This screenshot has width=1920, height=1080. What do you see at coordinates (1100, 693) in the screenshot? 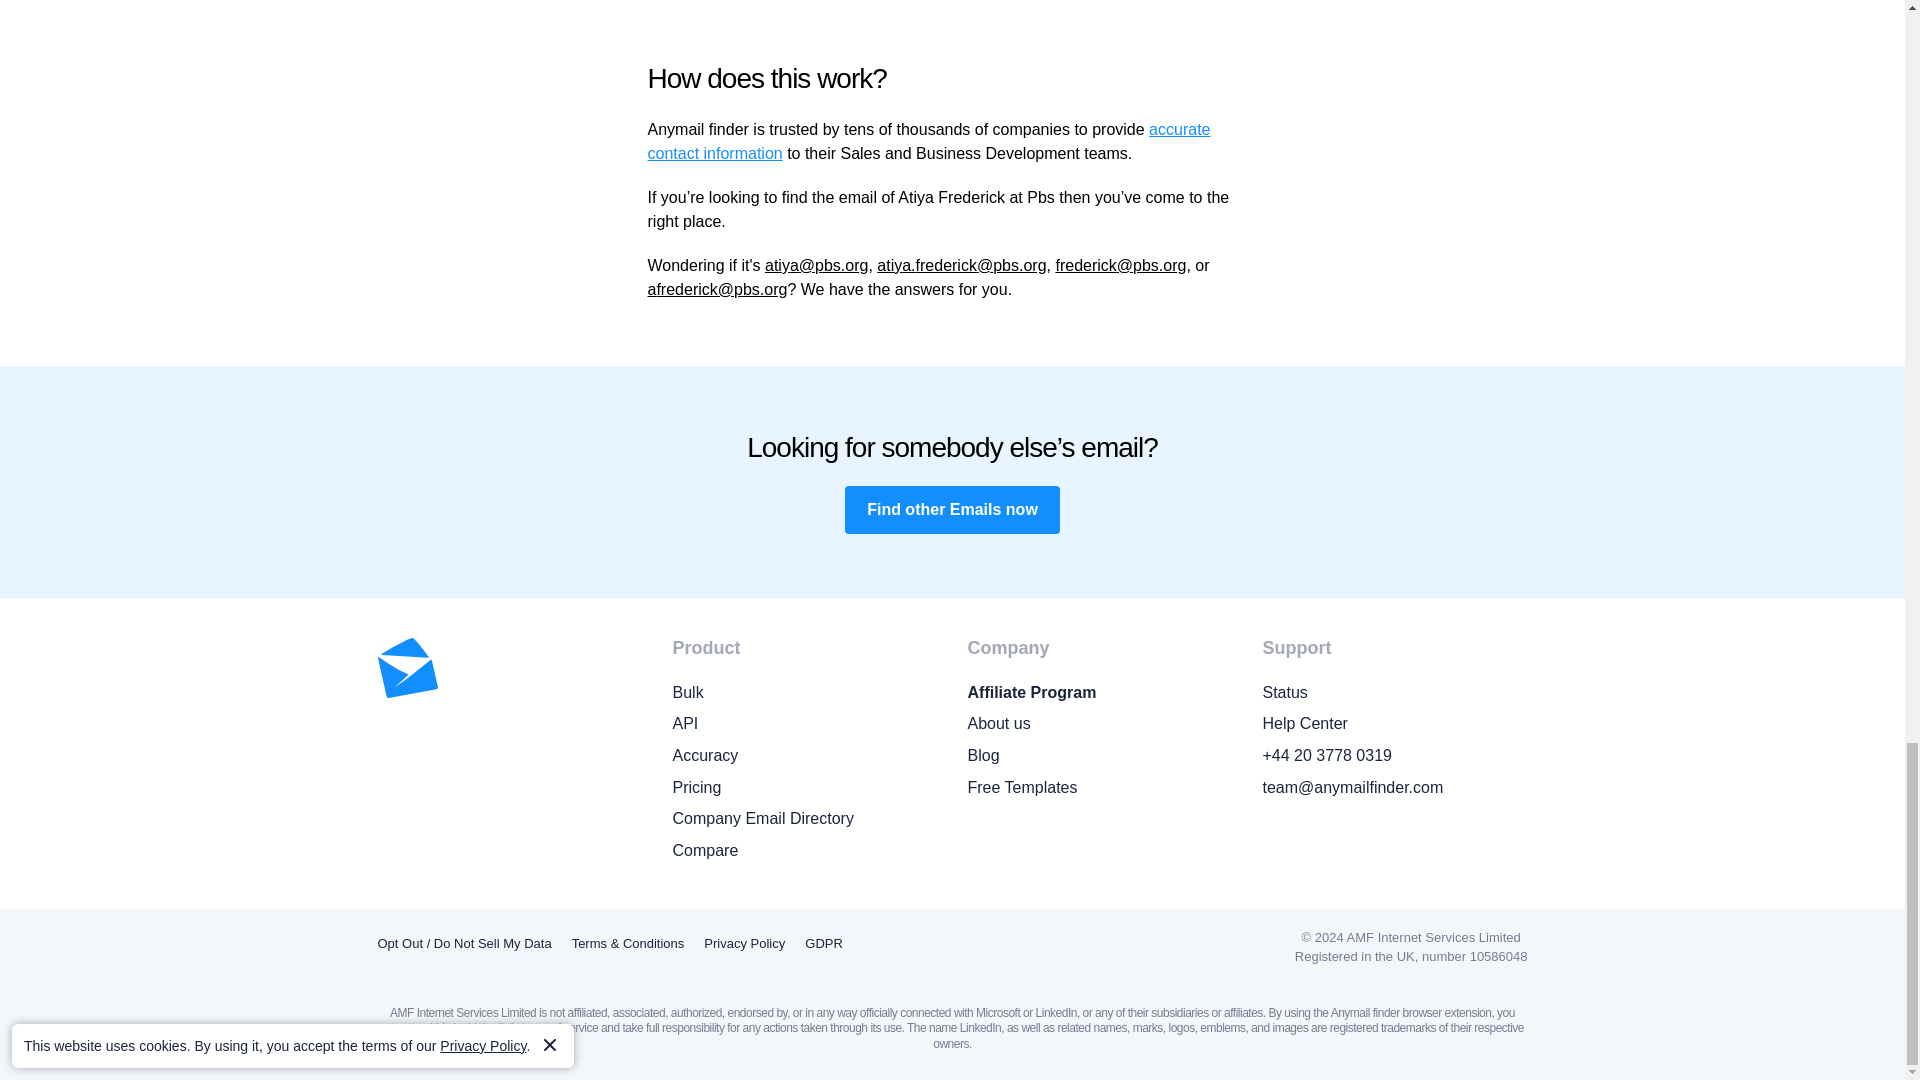
I see `Affiliate Program` at bounding box center [1100, 693].